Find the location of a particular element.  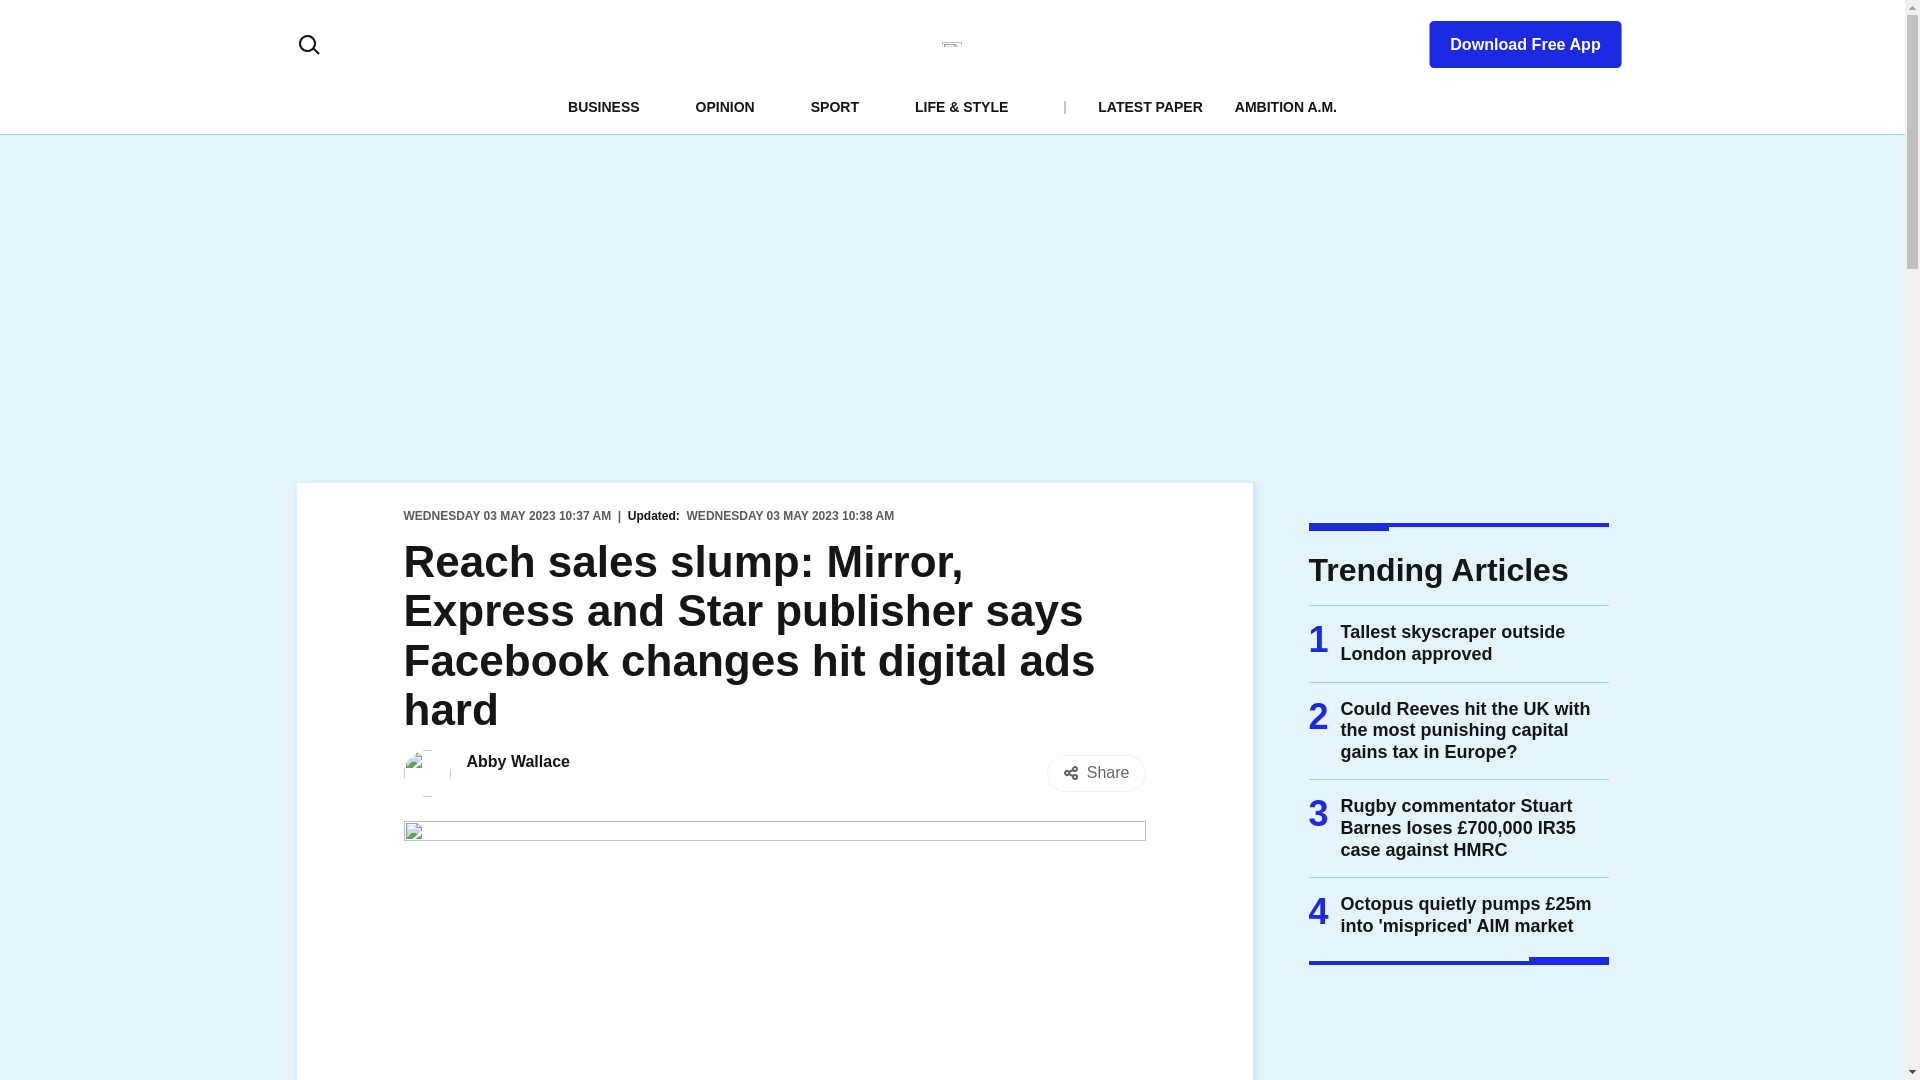

Download Free App is located at coordinates (1512, 40).